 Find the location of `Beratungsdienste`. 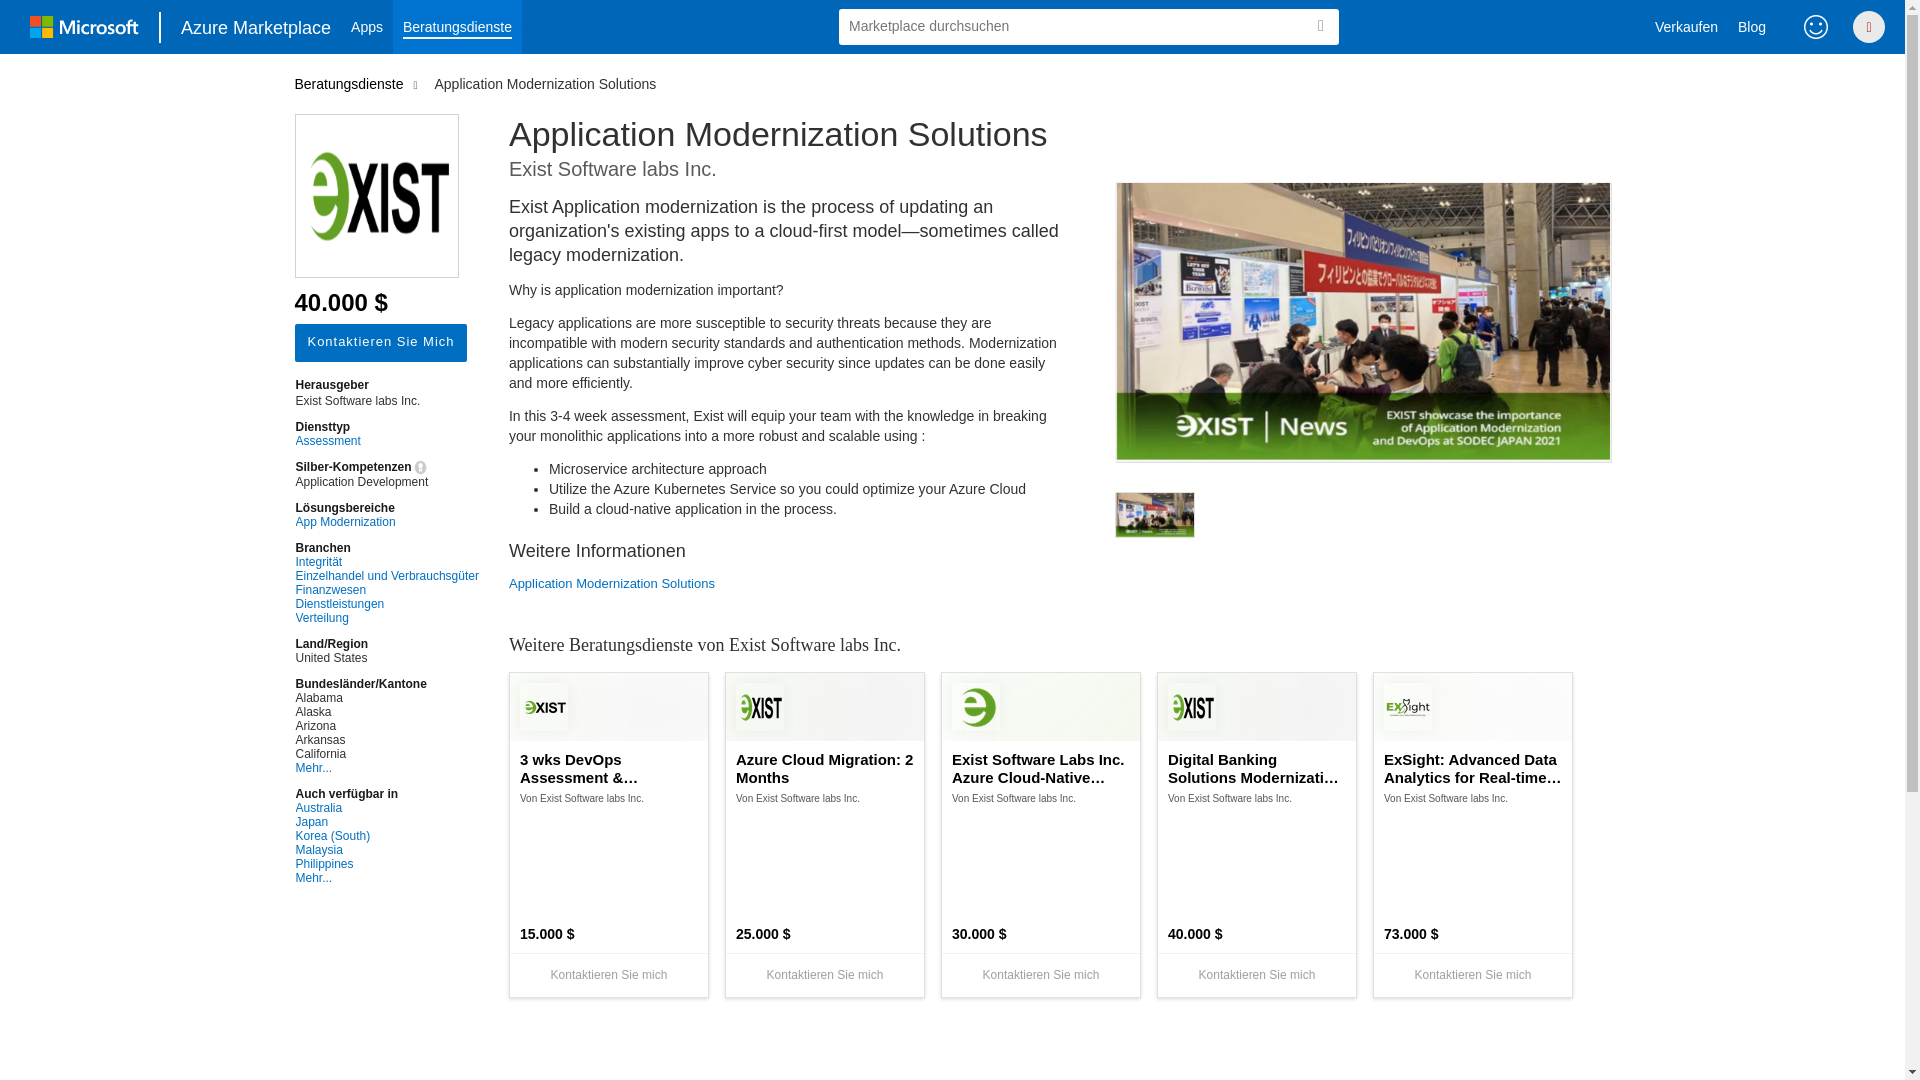

Beratungsdienste is located at coordinates (458, 27).